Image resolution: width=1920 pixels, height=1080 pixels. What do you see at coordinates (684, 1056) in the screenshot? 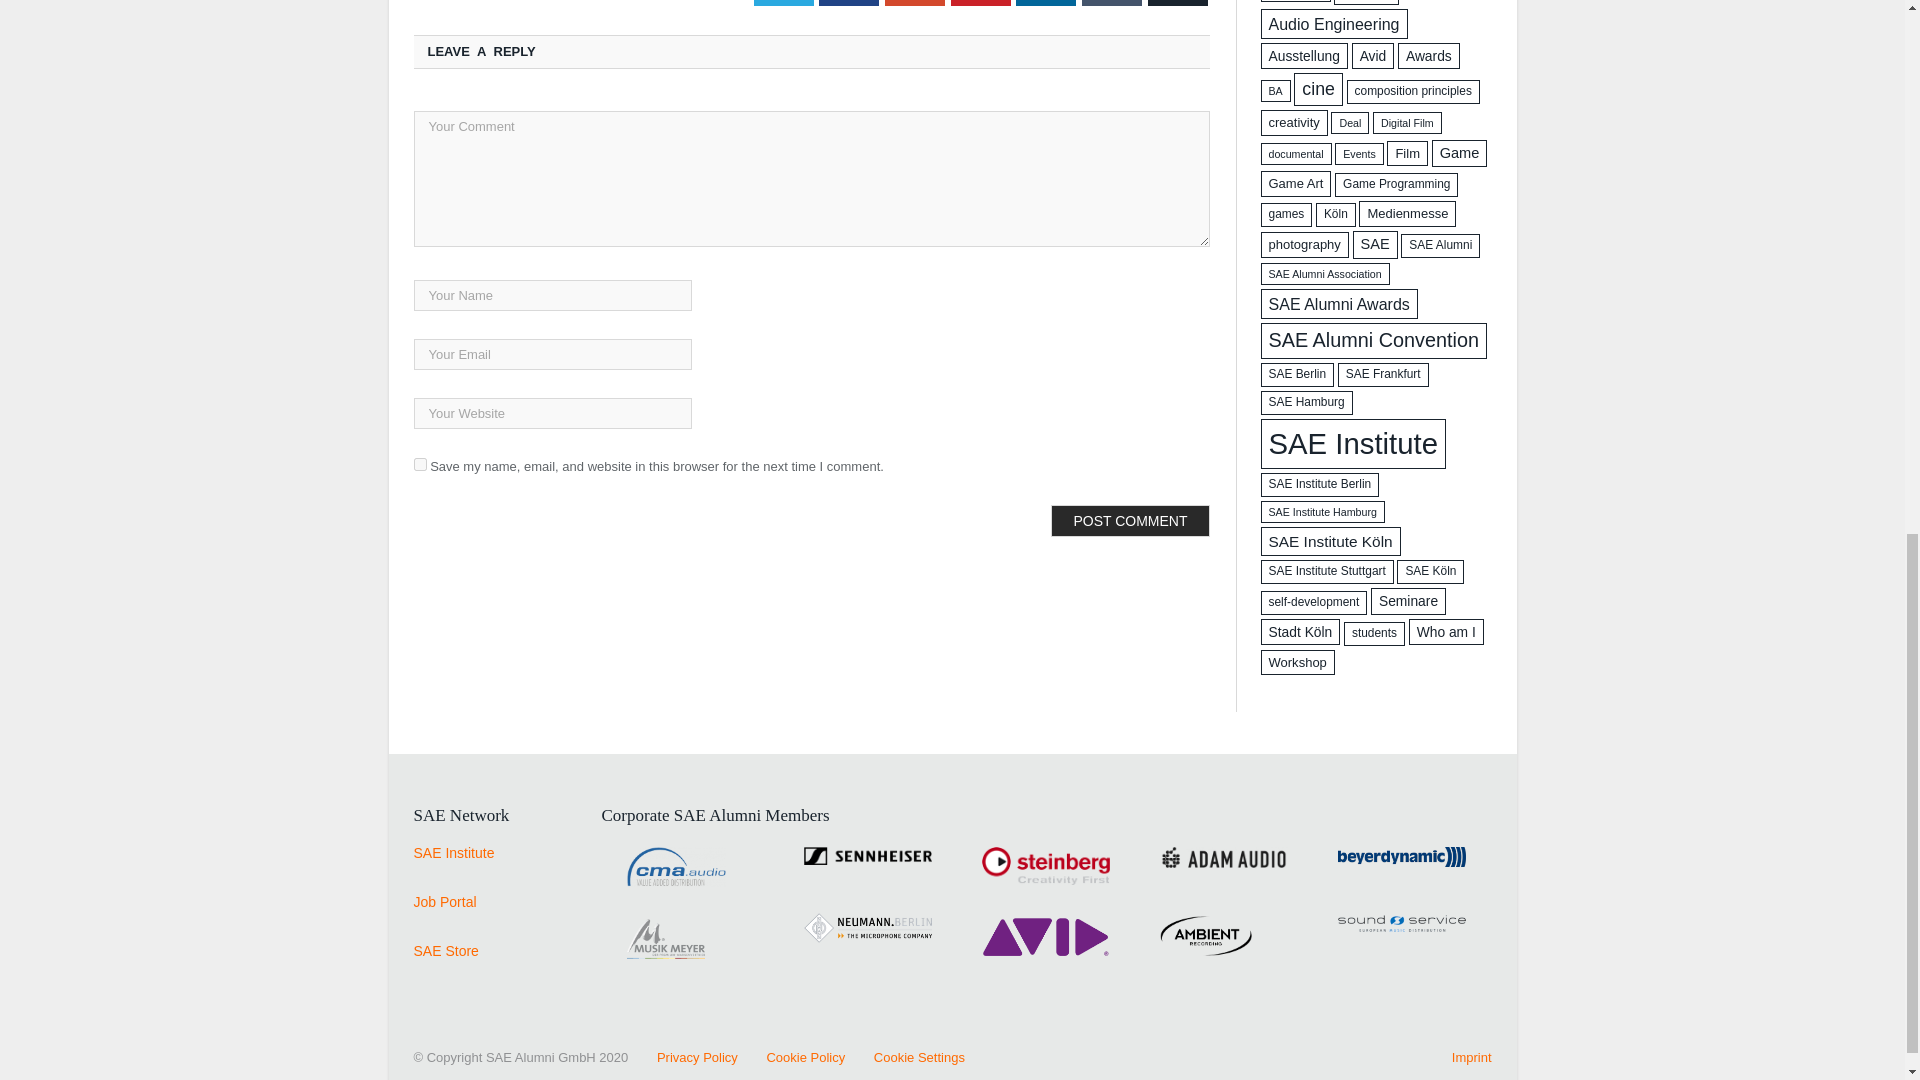
I see `Privacy Policy` at bounding box center [684, 1056].